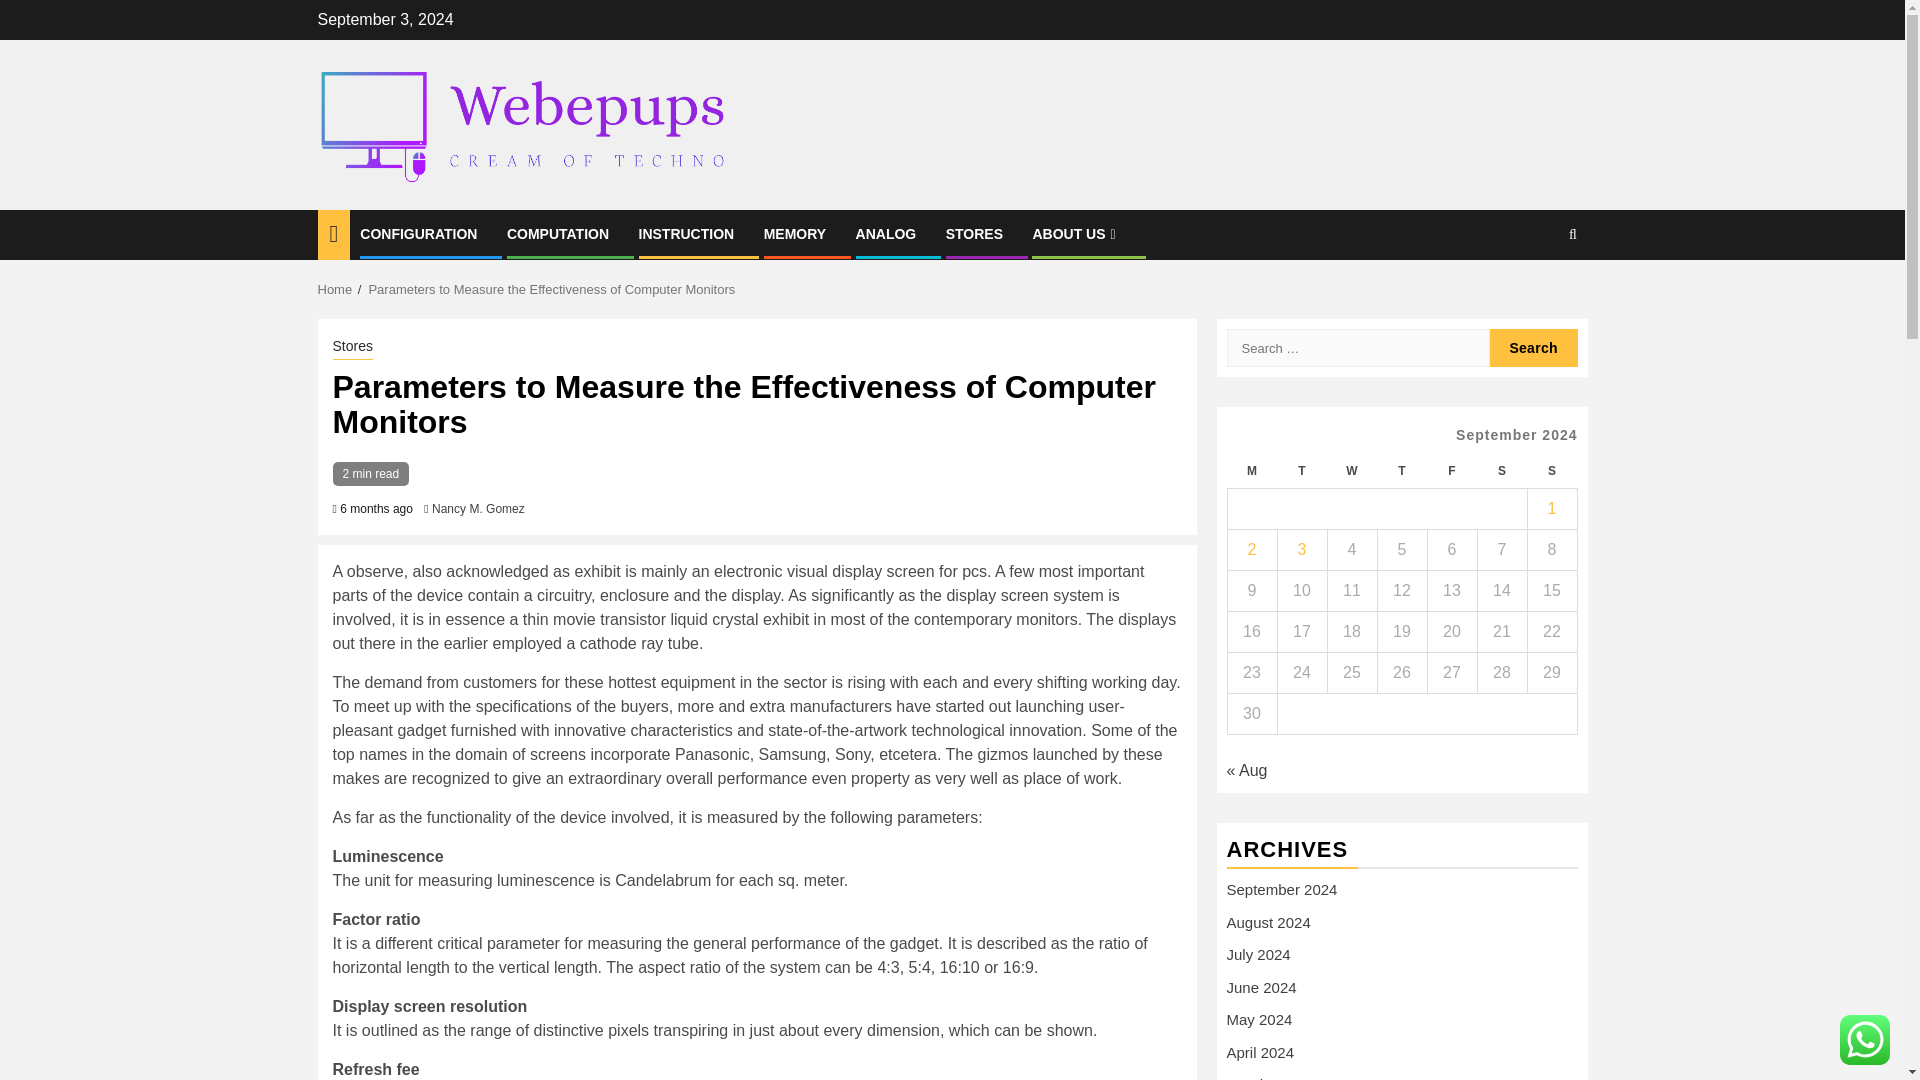 This screenshot has width=1920, height=1080. What do you see at coordinates (1534, 348) in the screenshot?
I see `Search` at bounding box center [1534, 348].